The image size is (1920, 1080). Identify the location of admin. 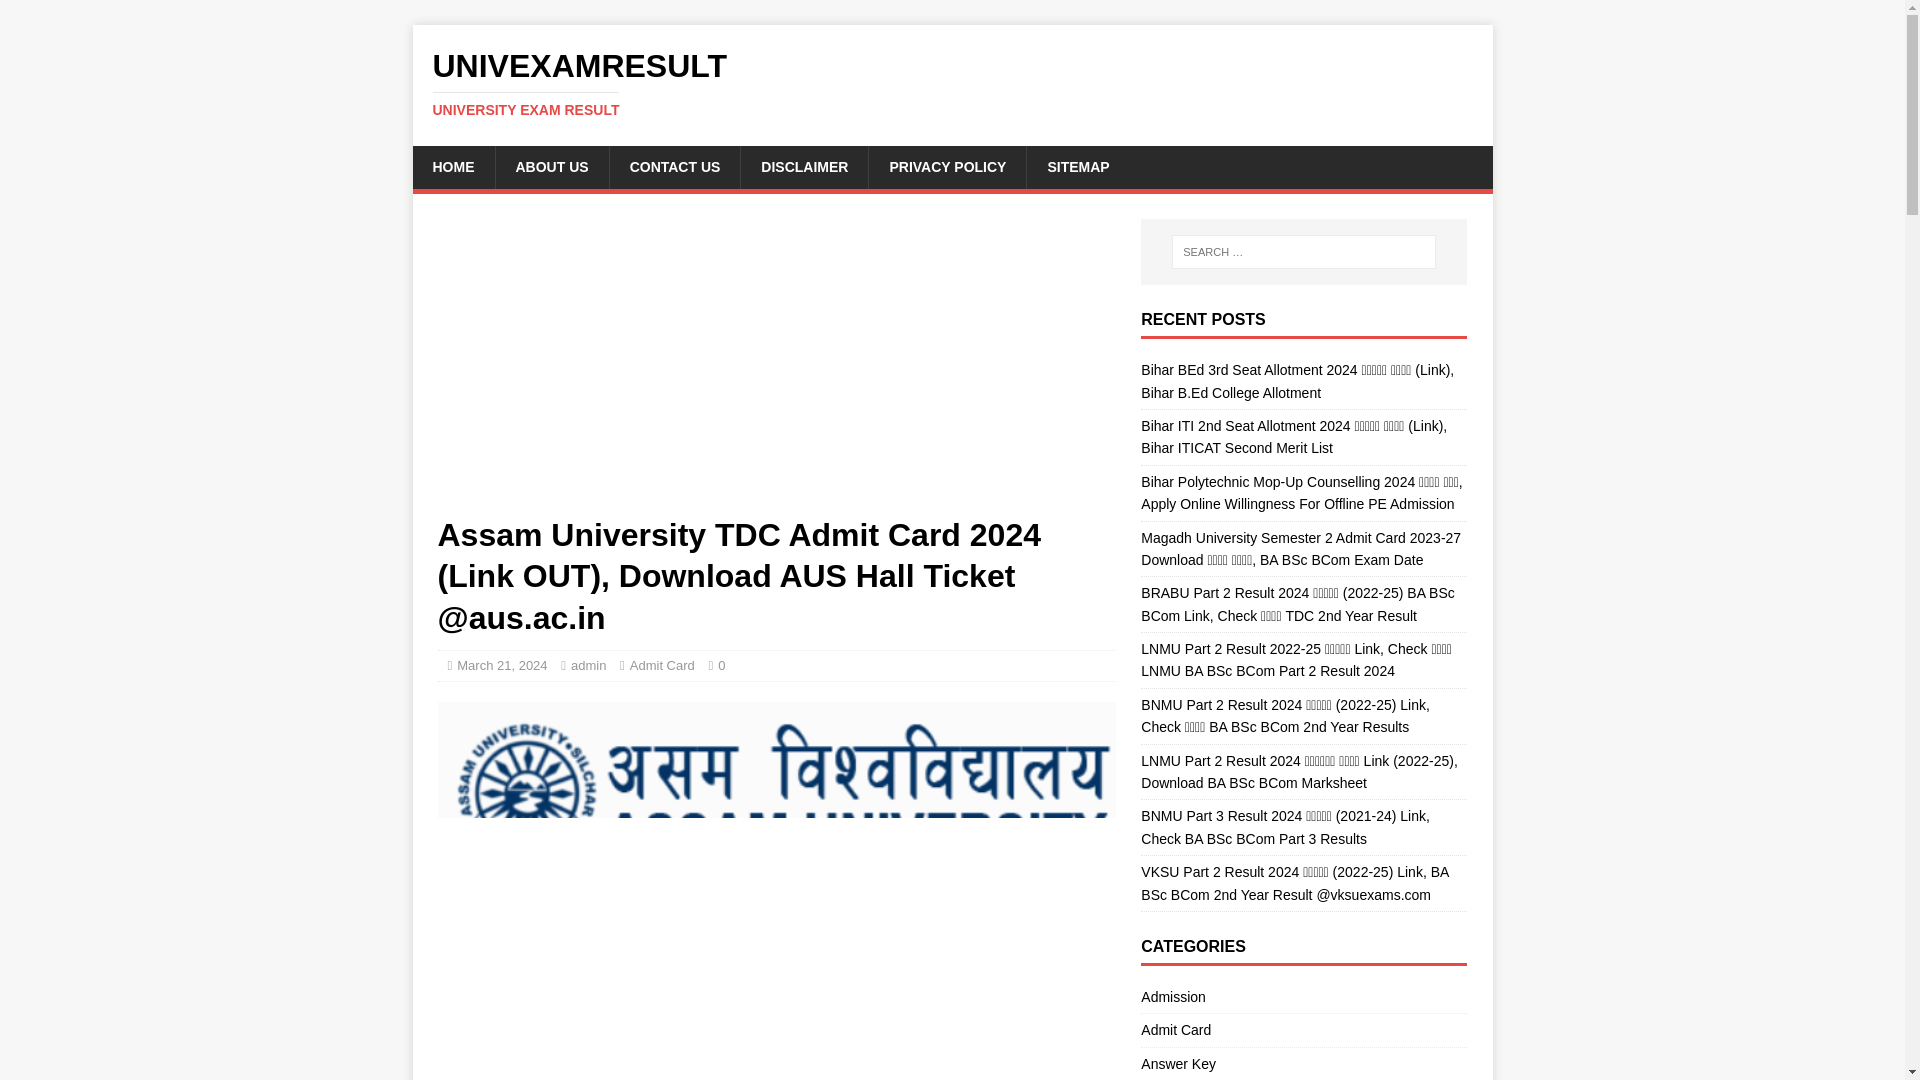
(588, 664).